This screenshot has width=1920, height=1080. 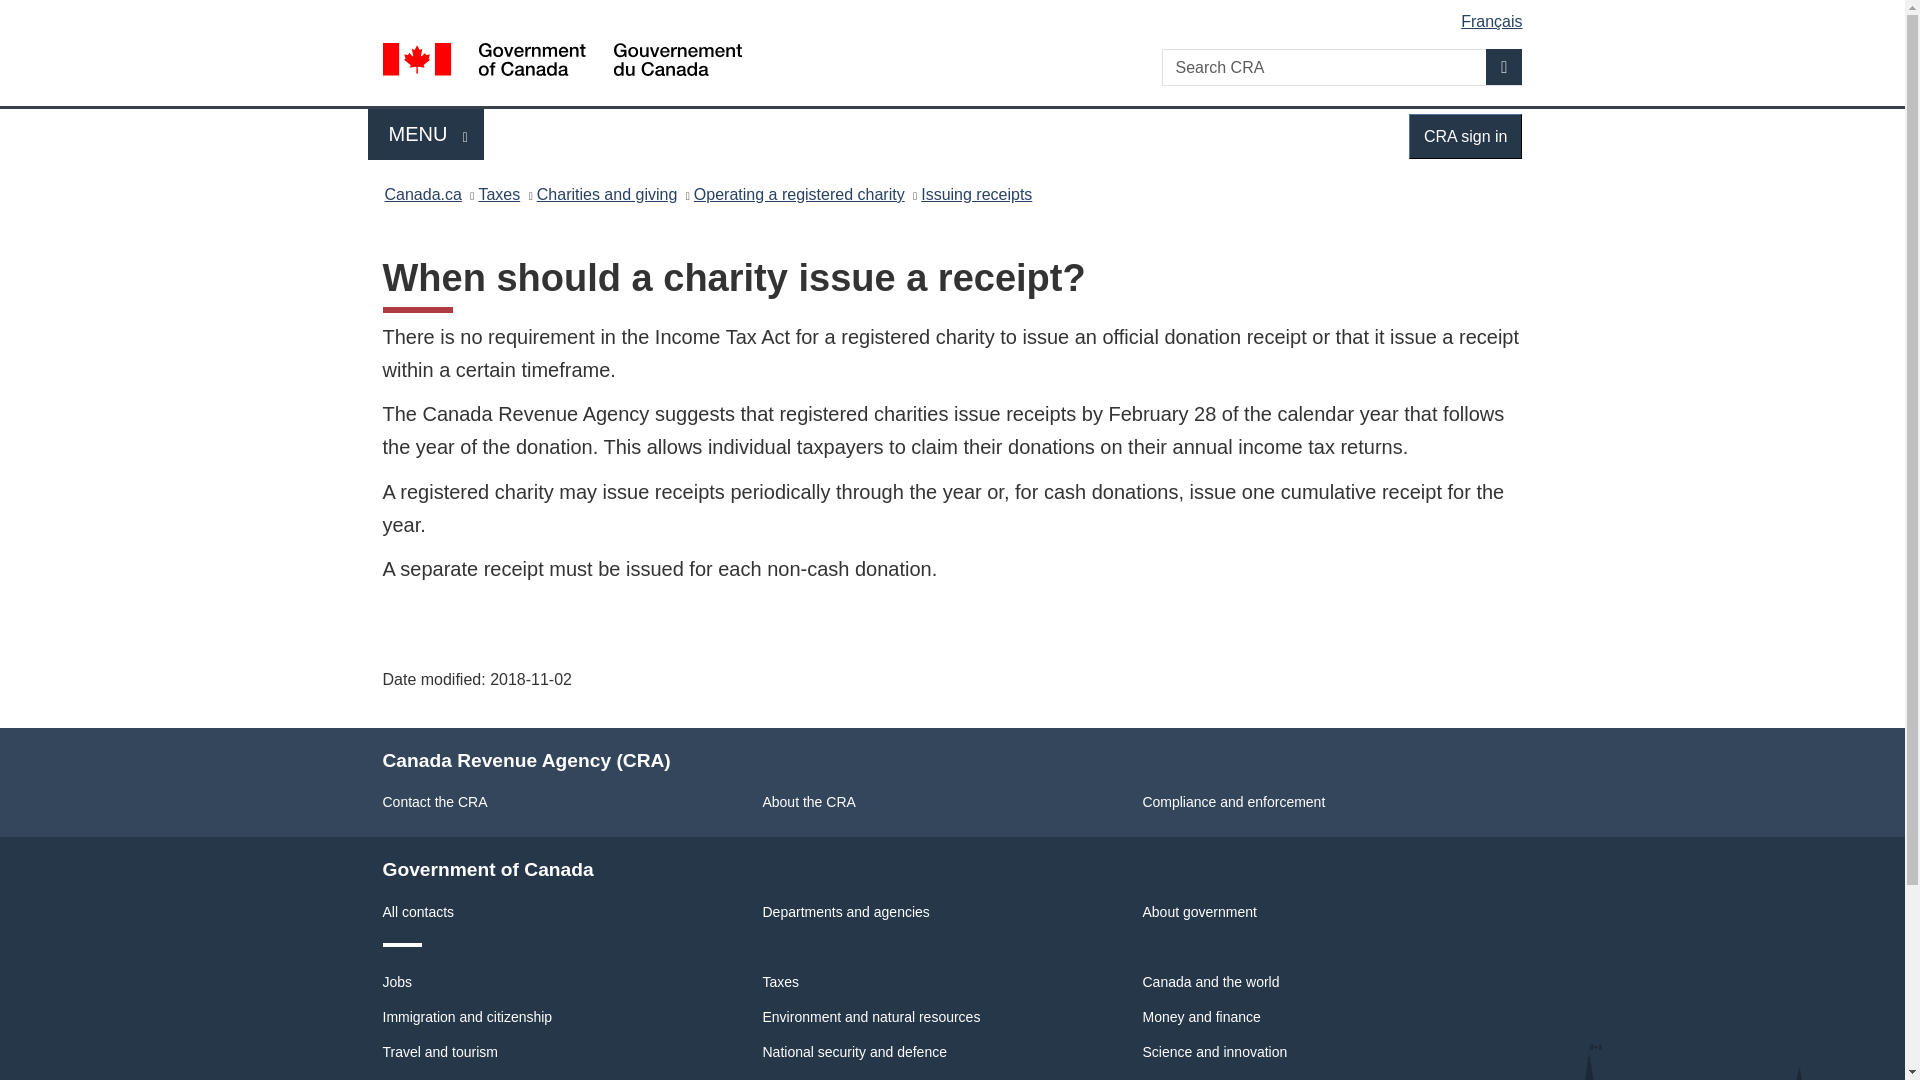 What do you see at coordinates (422, 194) in the screenshot?
I see `Canada.ca` at bounding box center [422, 194].